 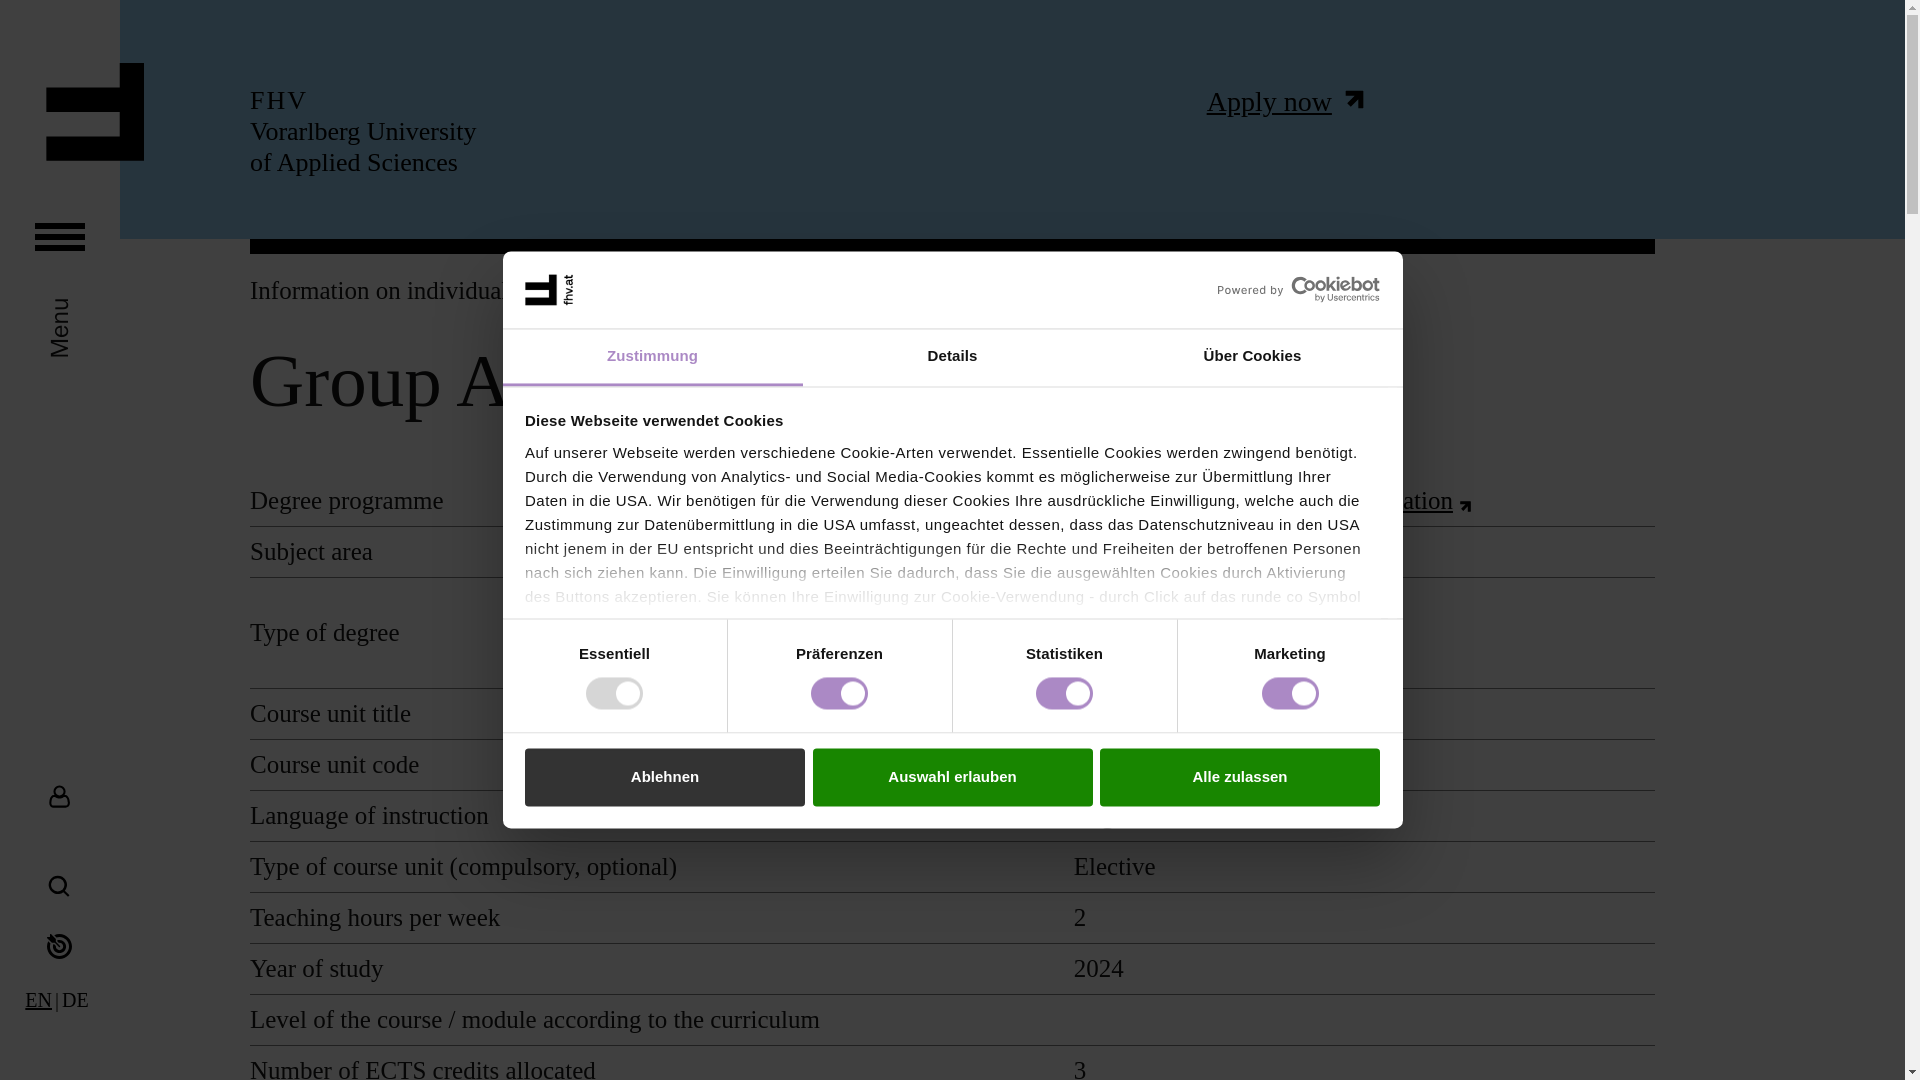 I want to click on FHV - Vorarlberg University of Applied Sciences, so click(x=74, y=1000).